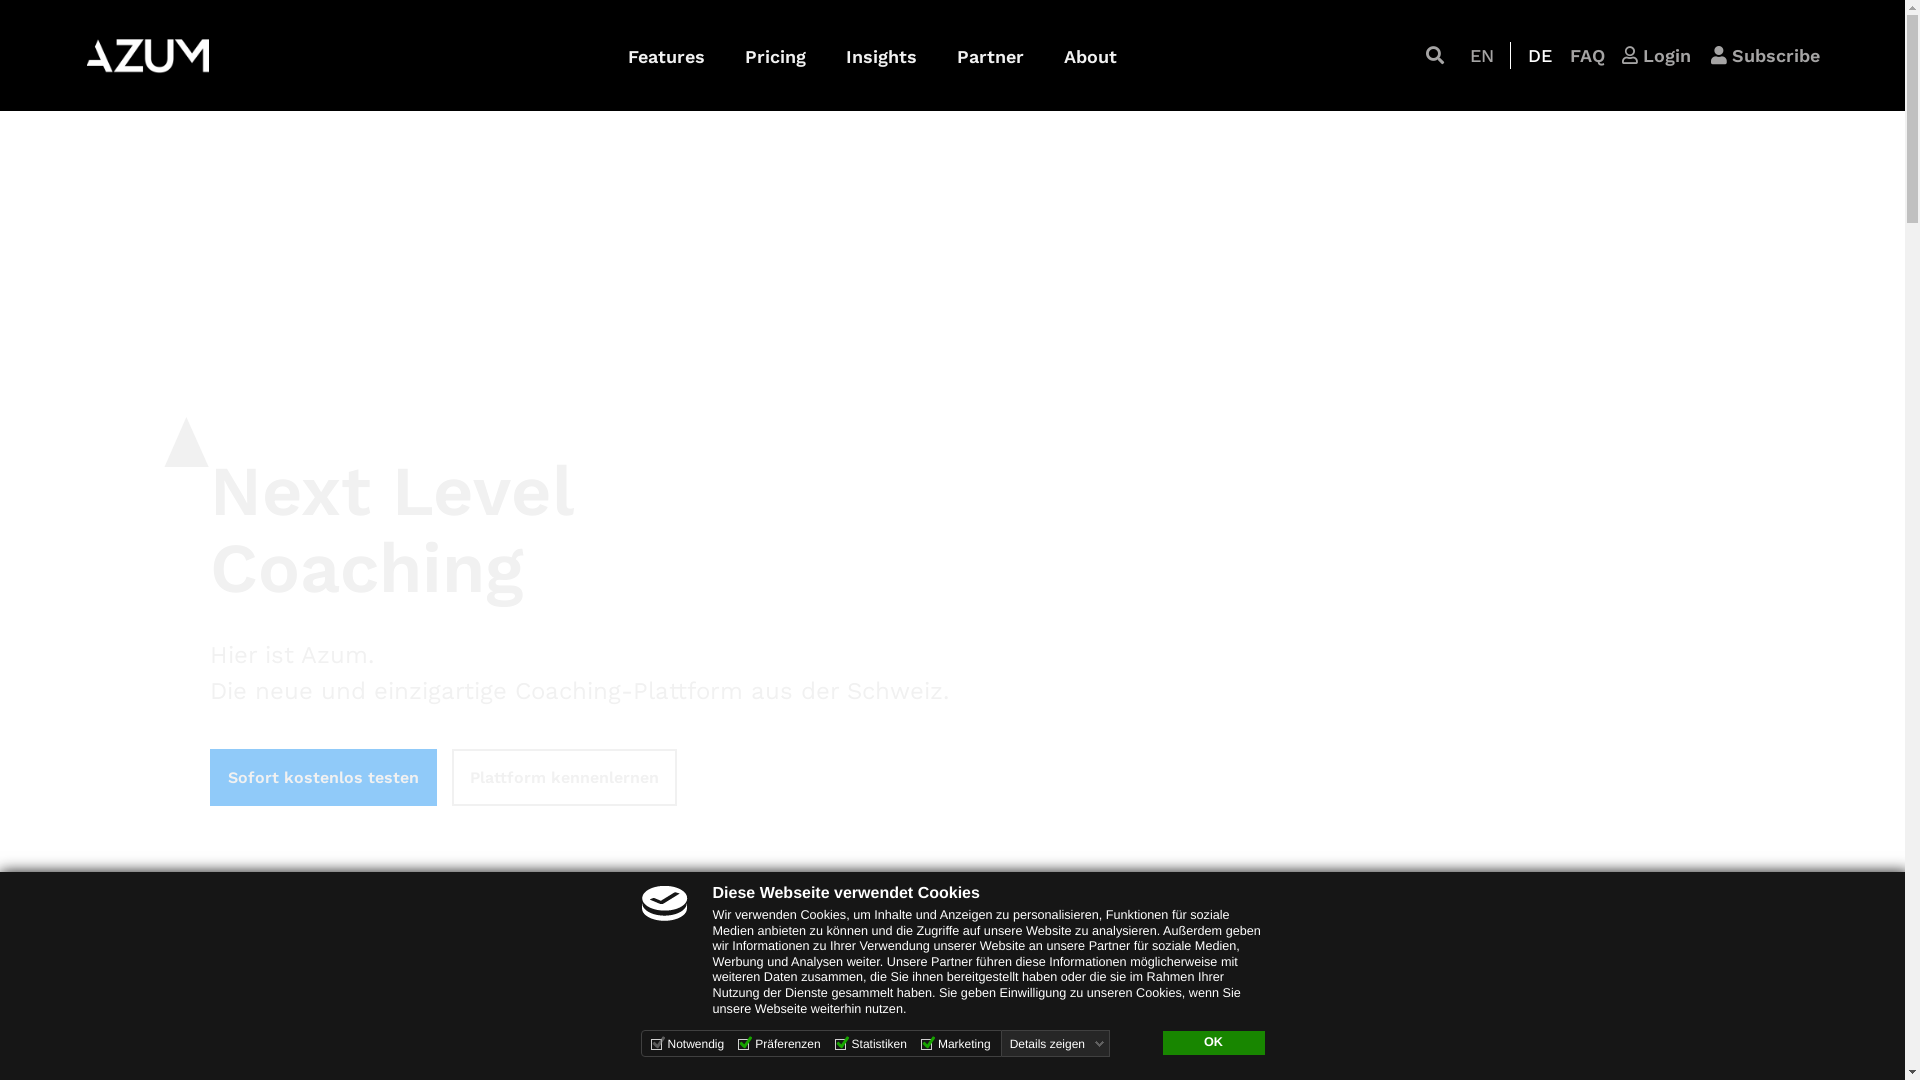 This screenshot has height=1080, width=1920. Describe the element at coordinates (990, 56) in the screenshot. I see `Partner` at that location.